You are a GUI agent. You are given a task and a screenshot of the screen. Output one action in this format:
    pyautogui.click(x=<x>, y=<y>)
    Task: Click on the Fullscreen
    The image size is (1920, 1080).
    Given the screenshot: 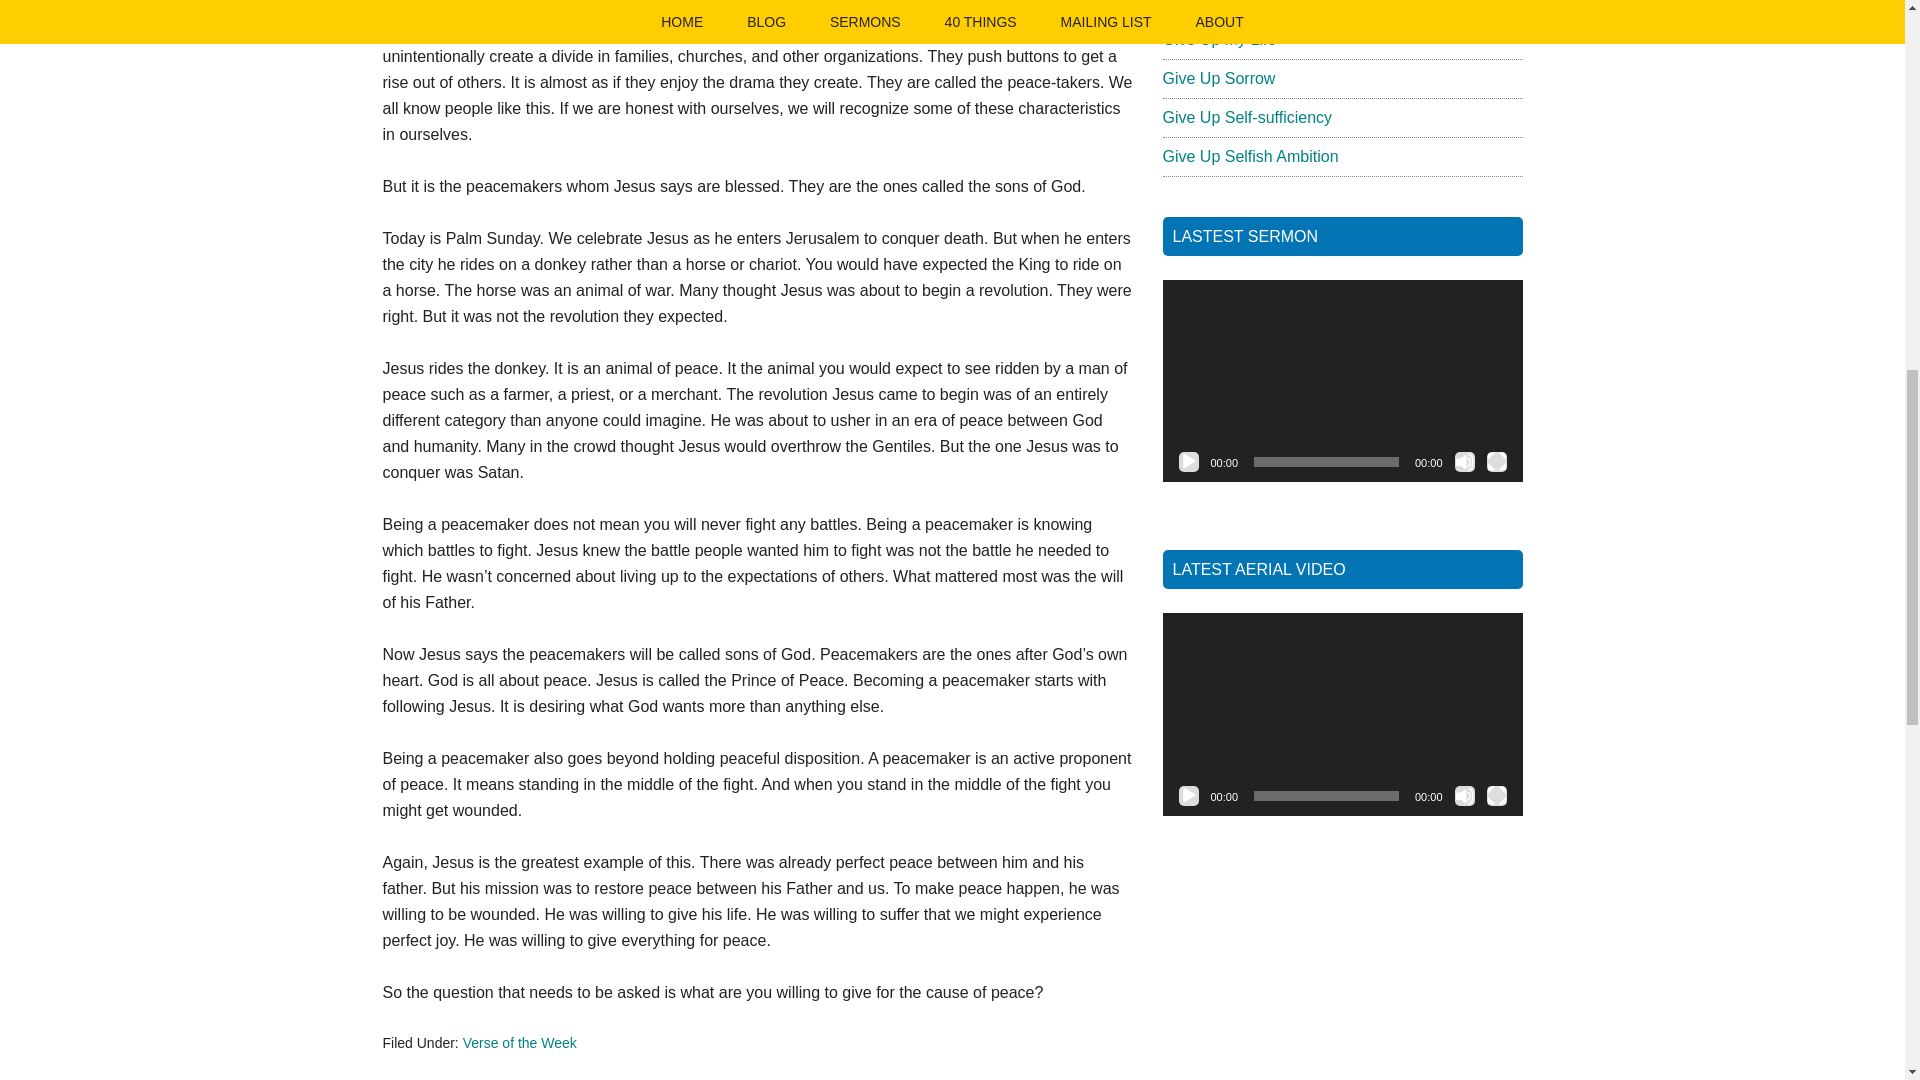 What is the action you would take?
    pyautogui.click(x=1496, y=462)
    